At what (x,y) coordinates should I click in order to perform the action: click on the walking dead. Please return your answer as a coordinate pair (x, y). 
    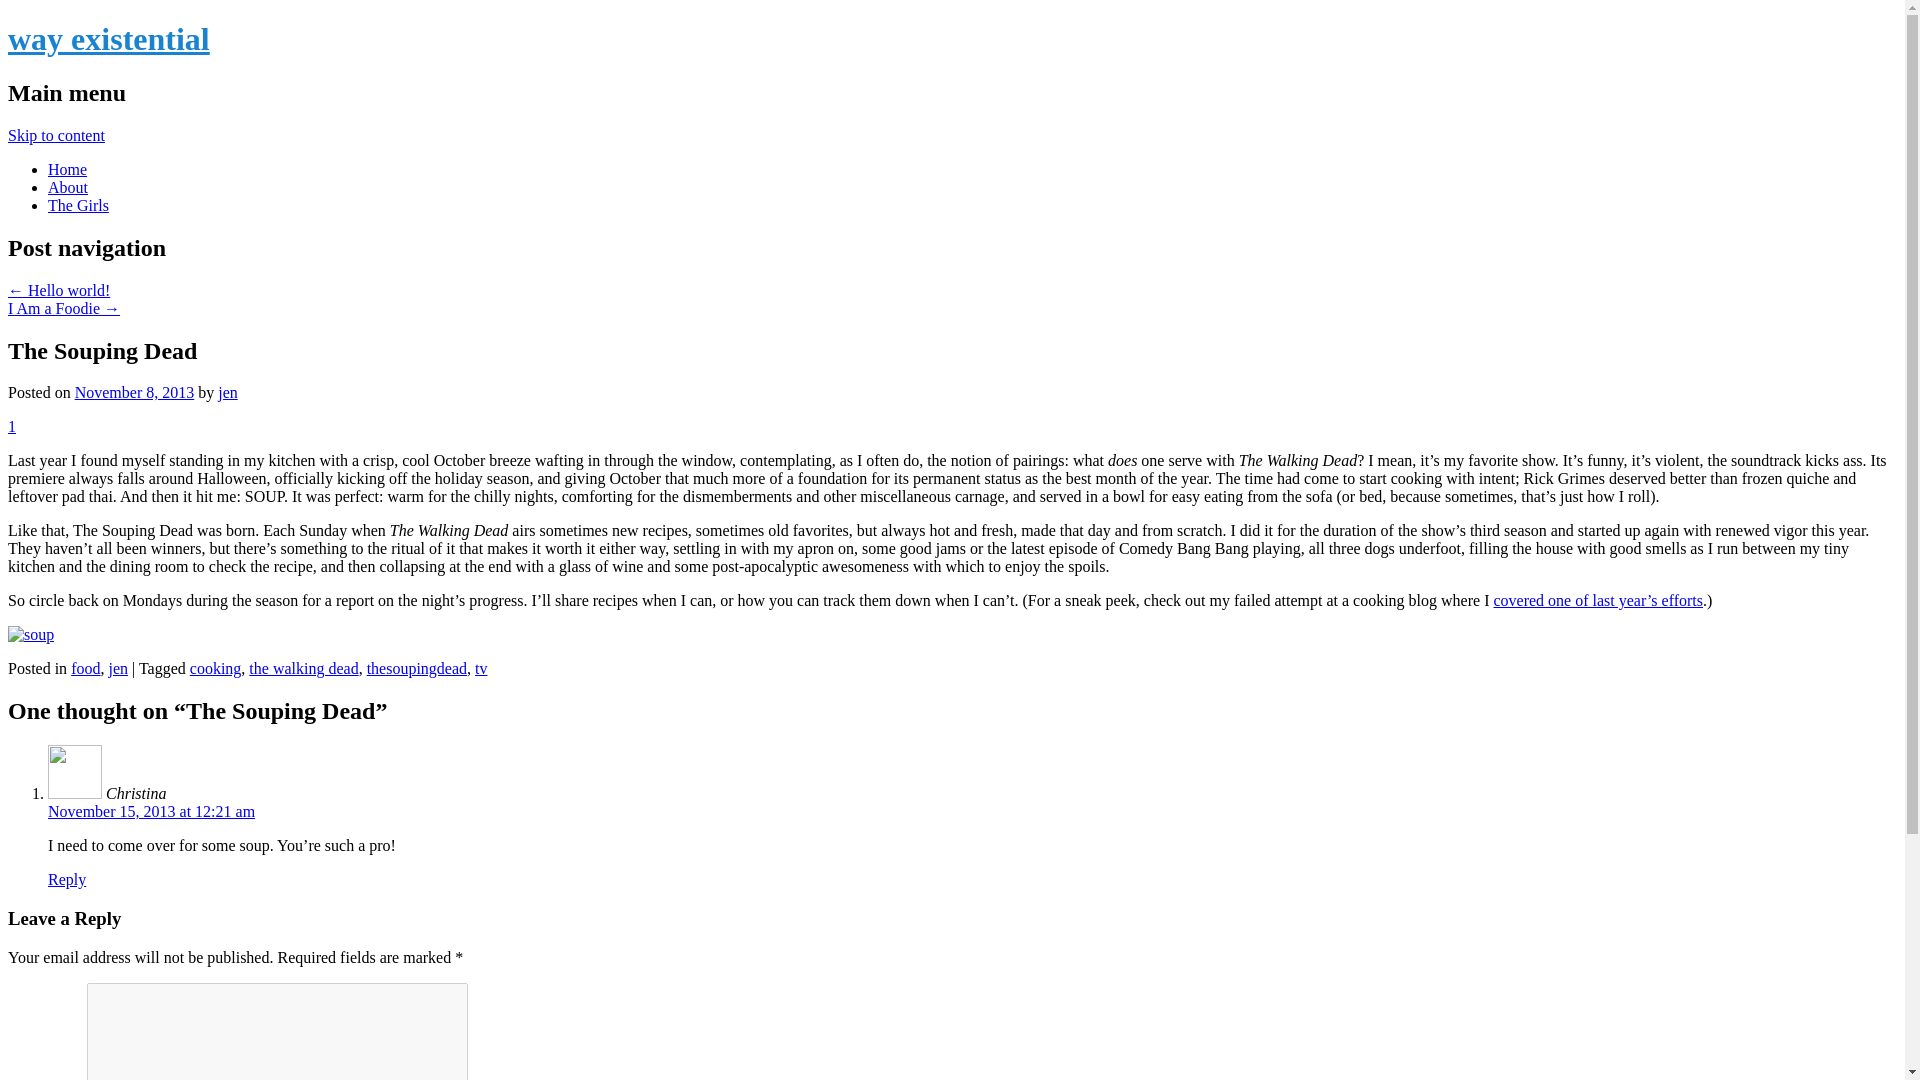
    Looking at the image, I should click on (303, 668).